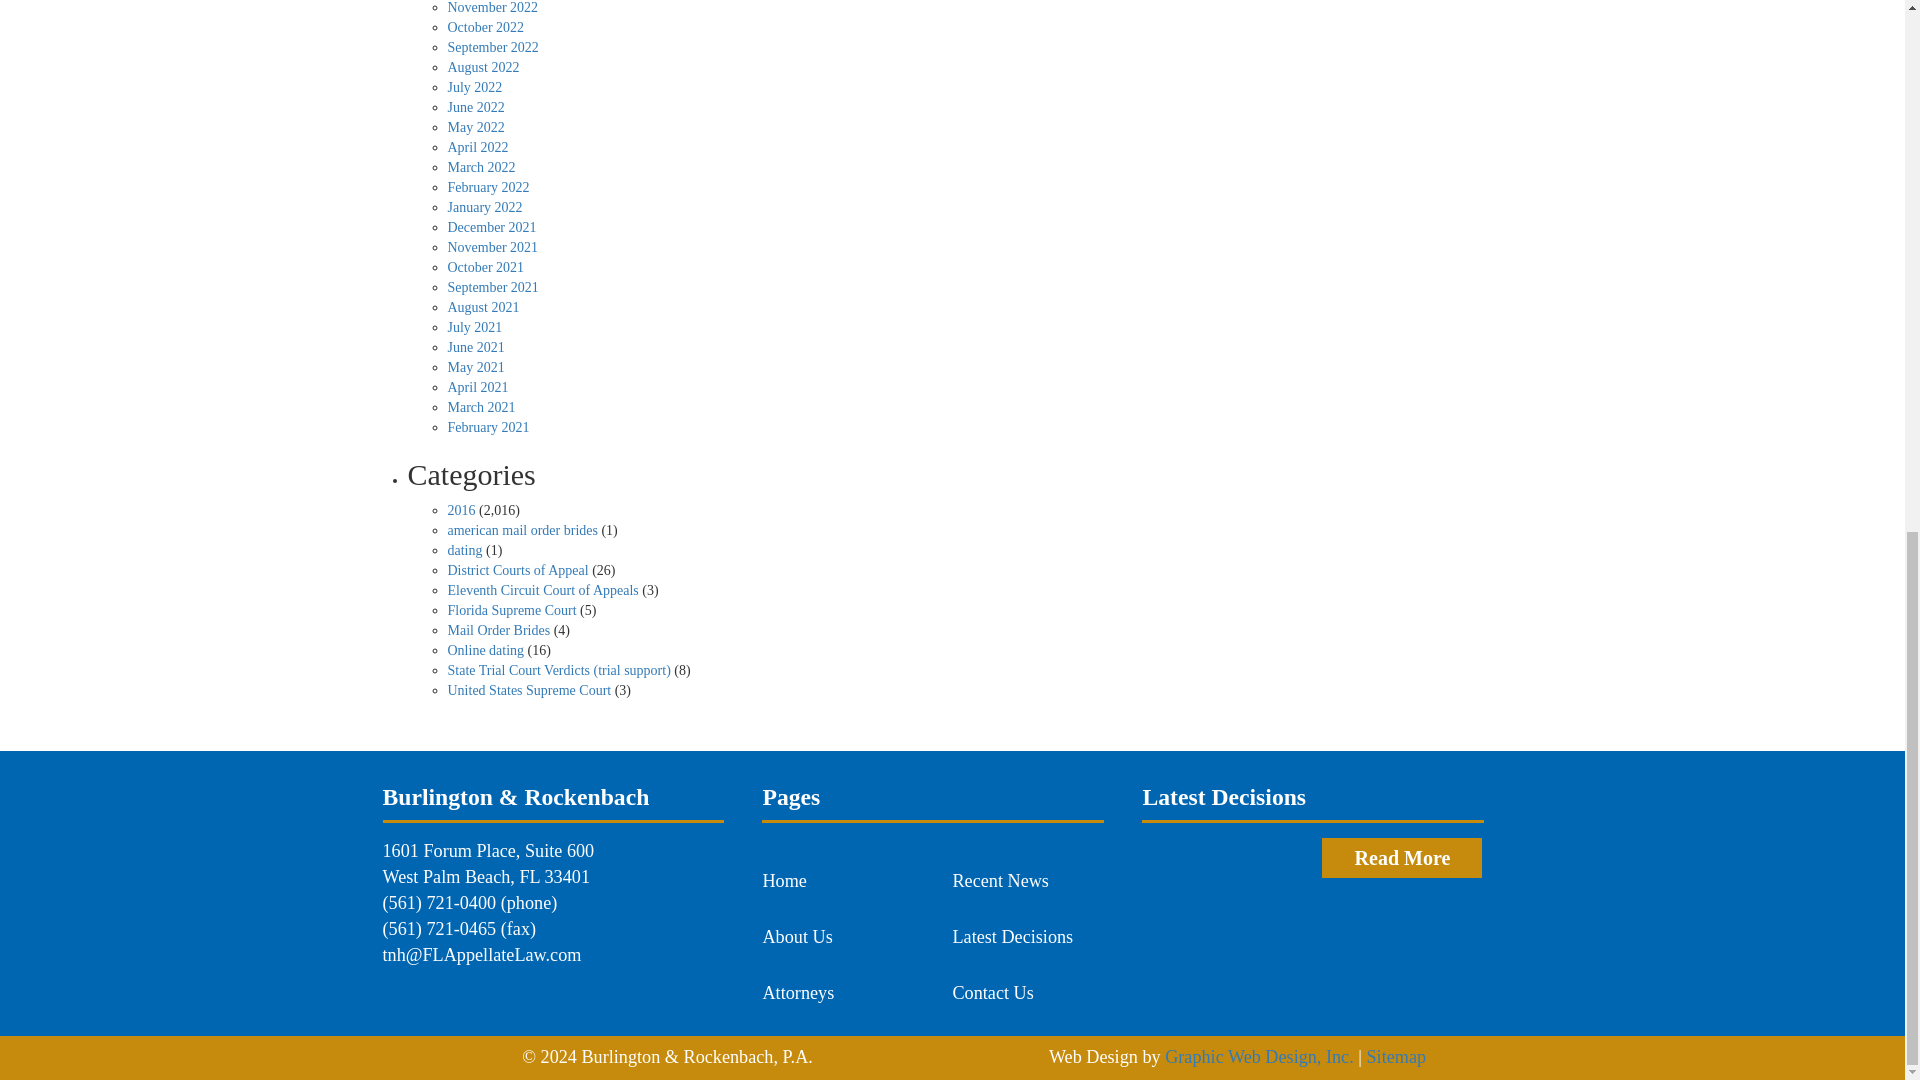  Describe the element at coordinates (1259, 1056) in the screenshot. I see `Web Designer West Palm Beach` at that location.